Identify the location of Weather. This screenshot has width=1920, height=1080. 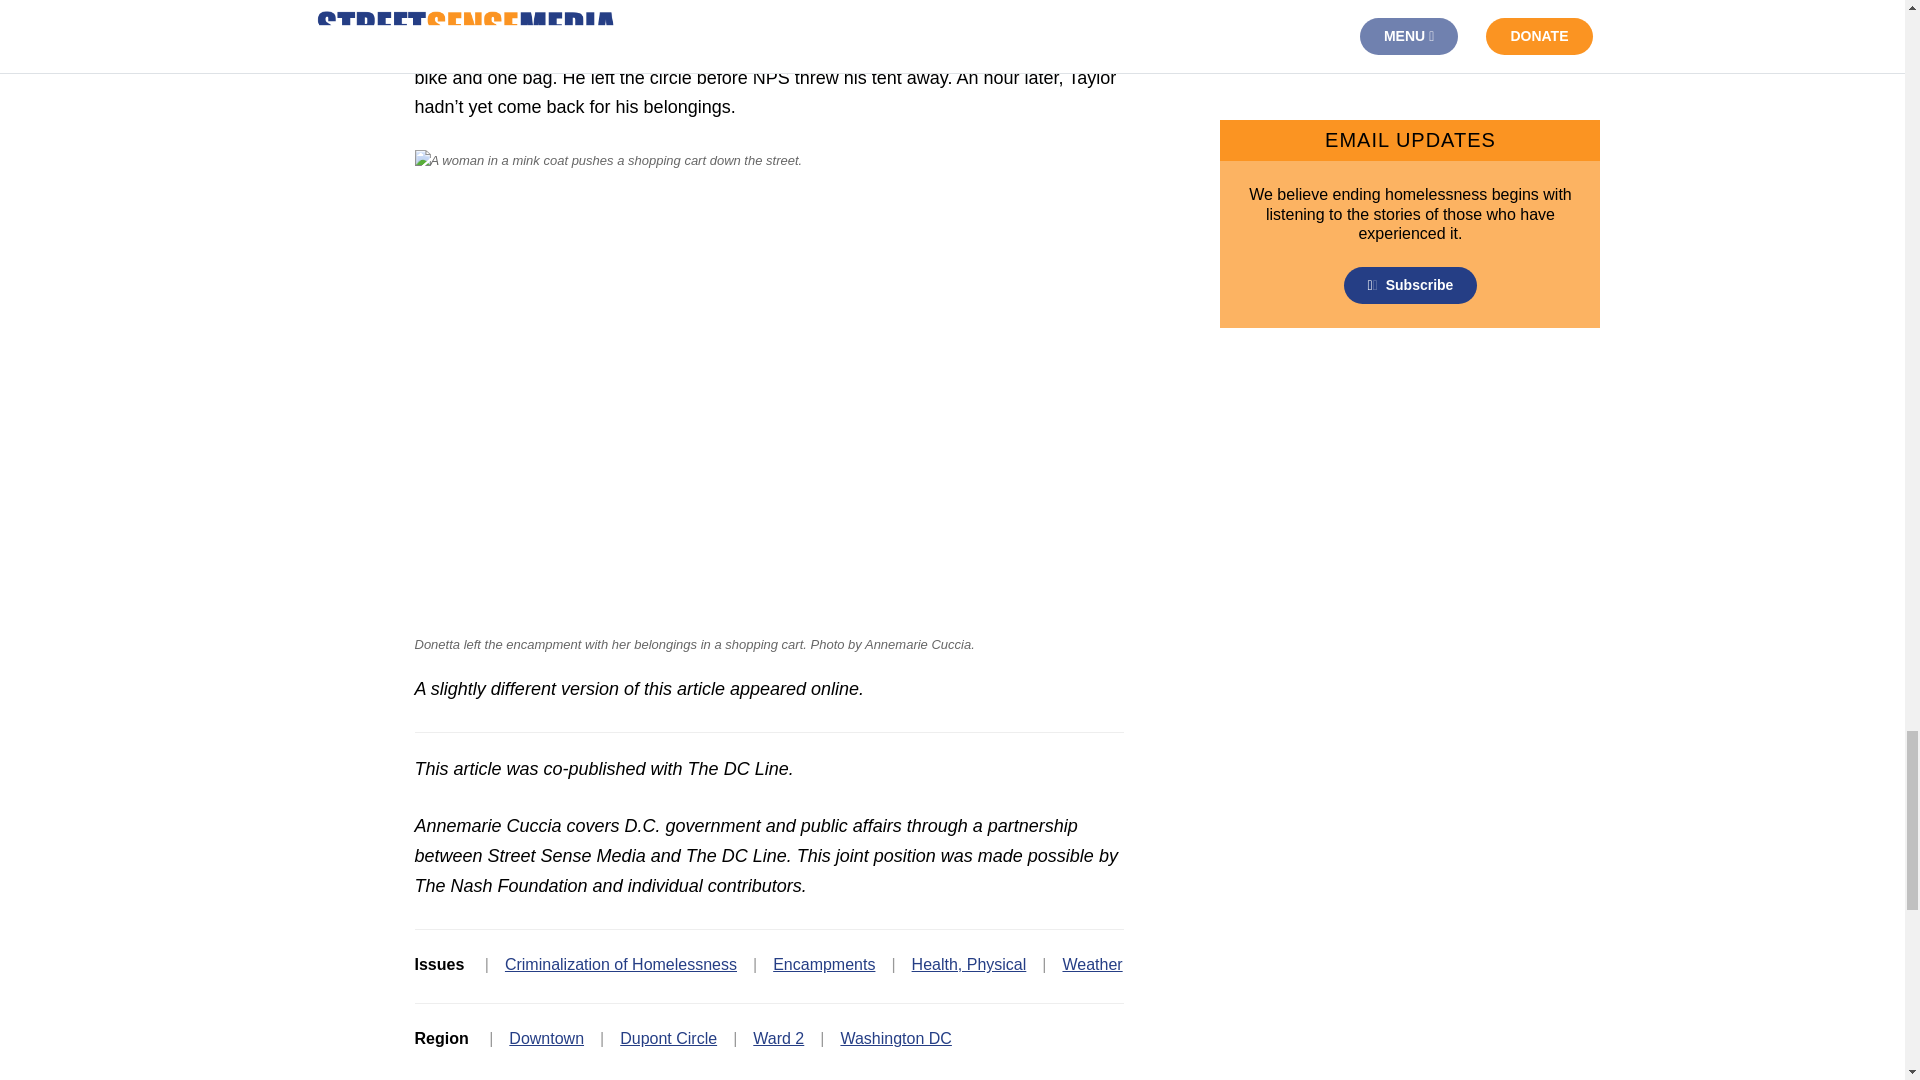
(1091, 964).